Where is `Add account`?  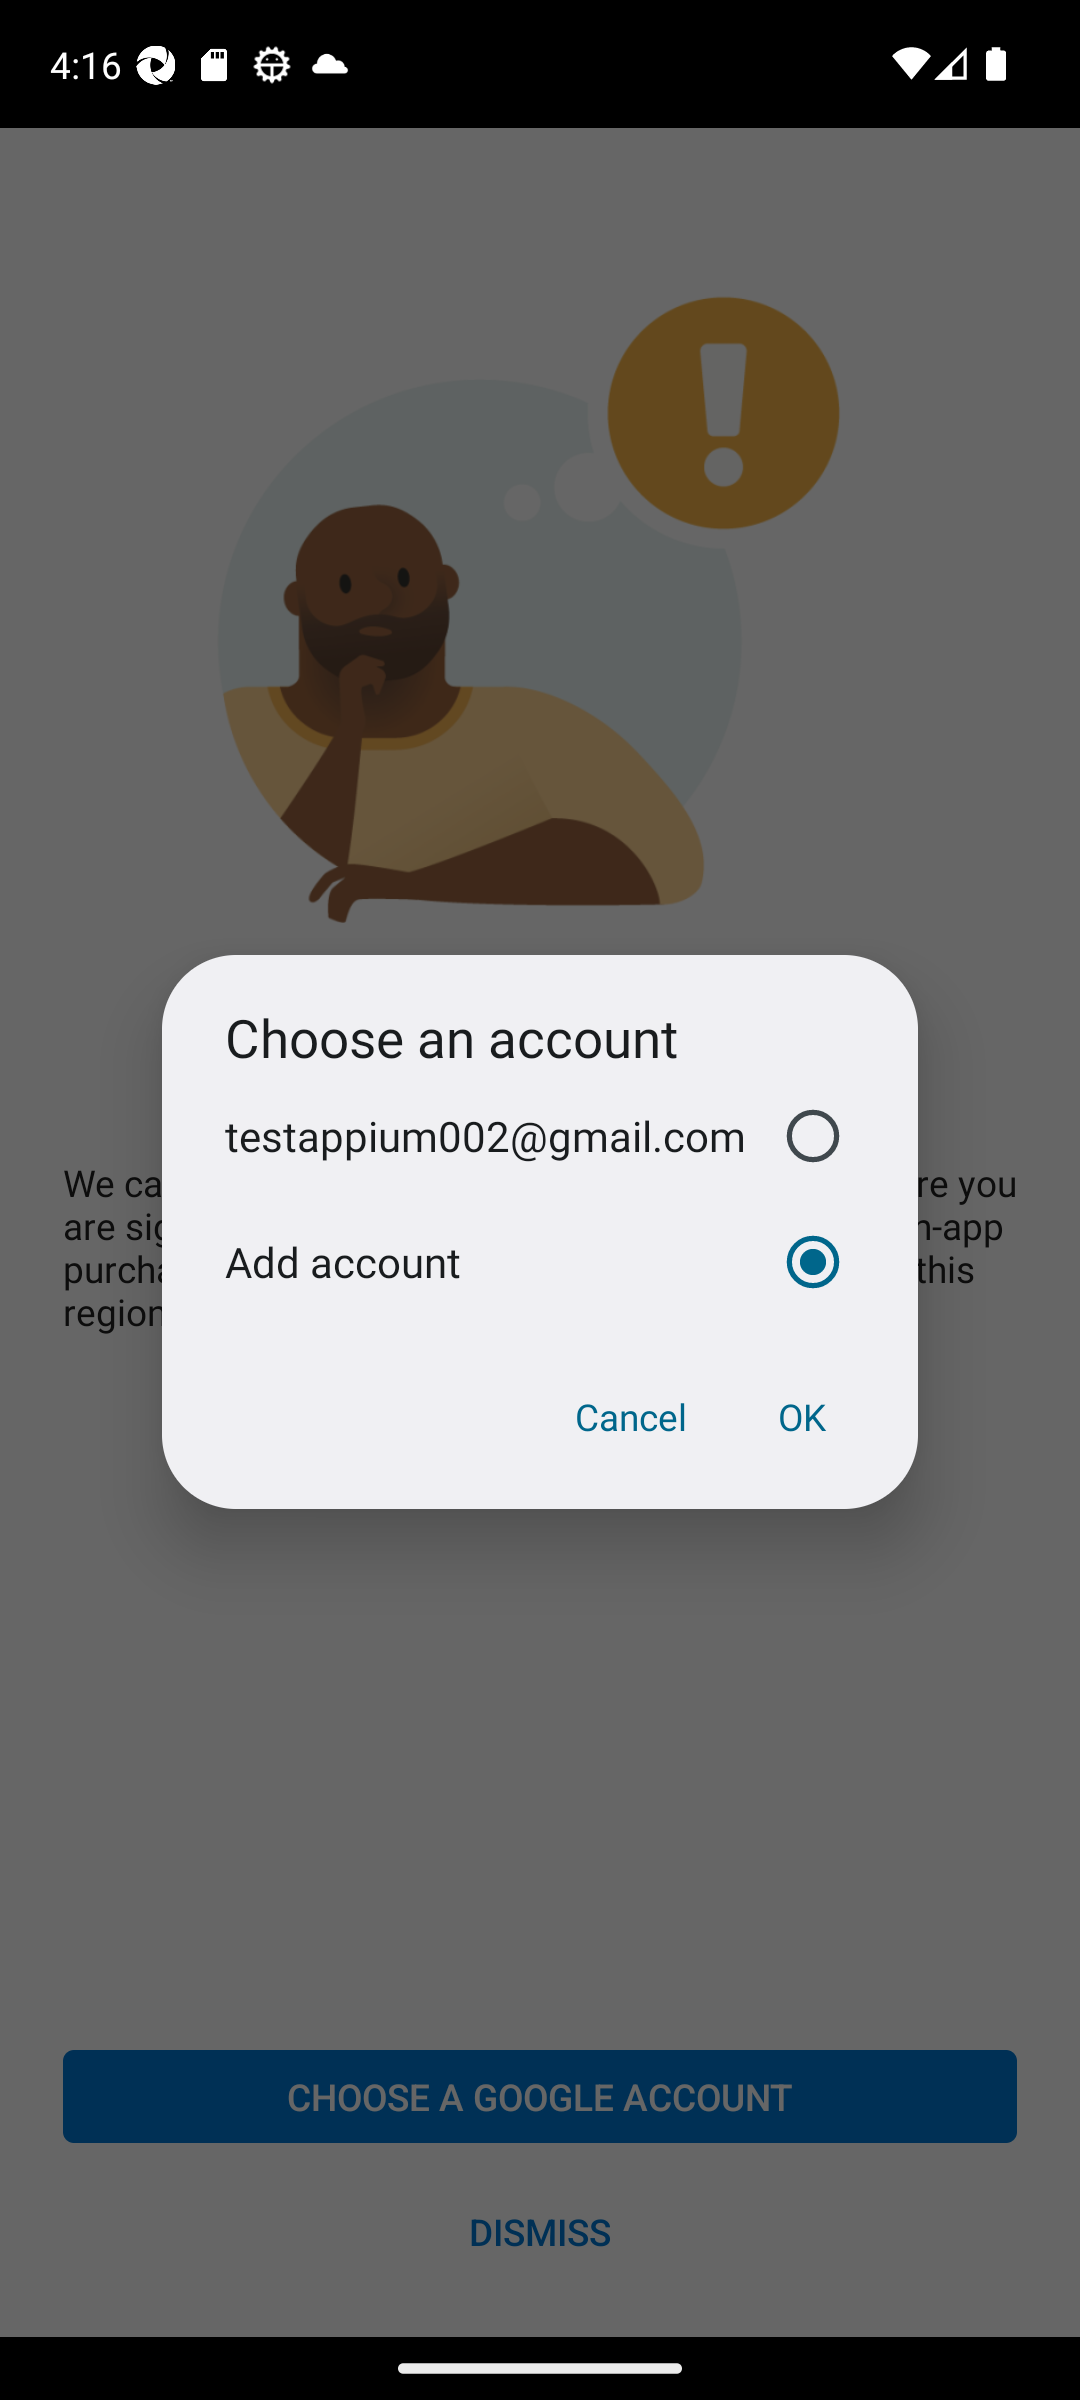 Add account is located at coordinates (540, 1262).